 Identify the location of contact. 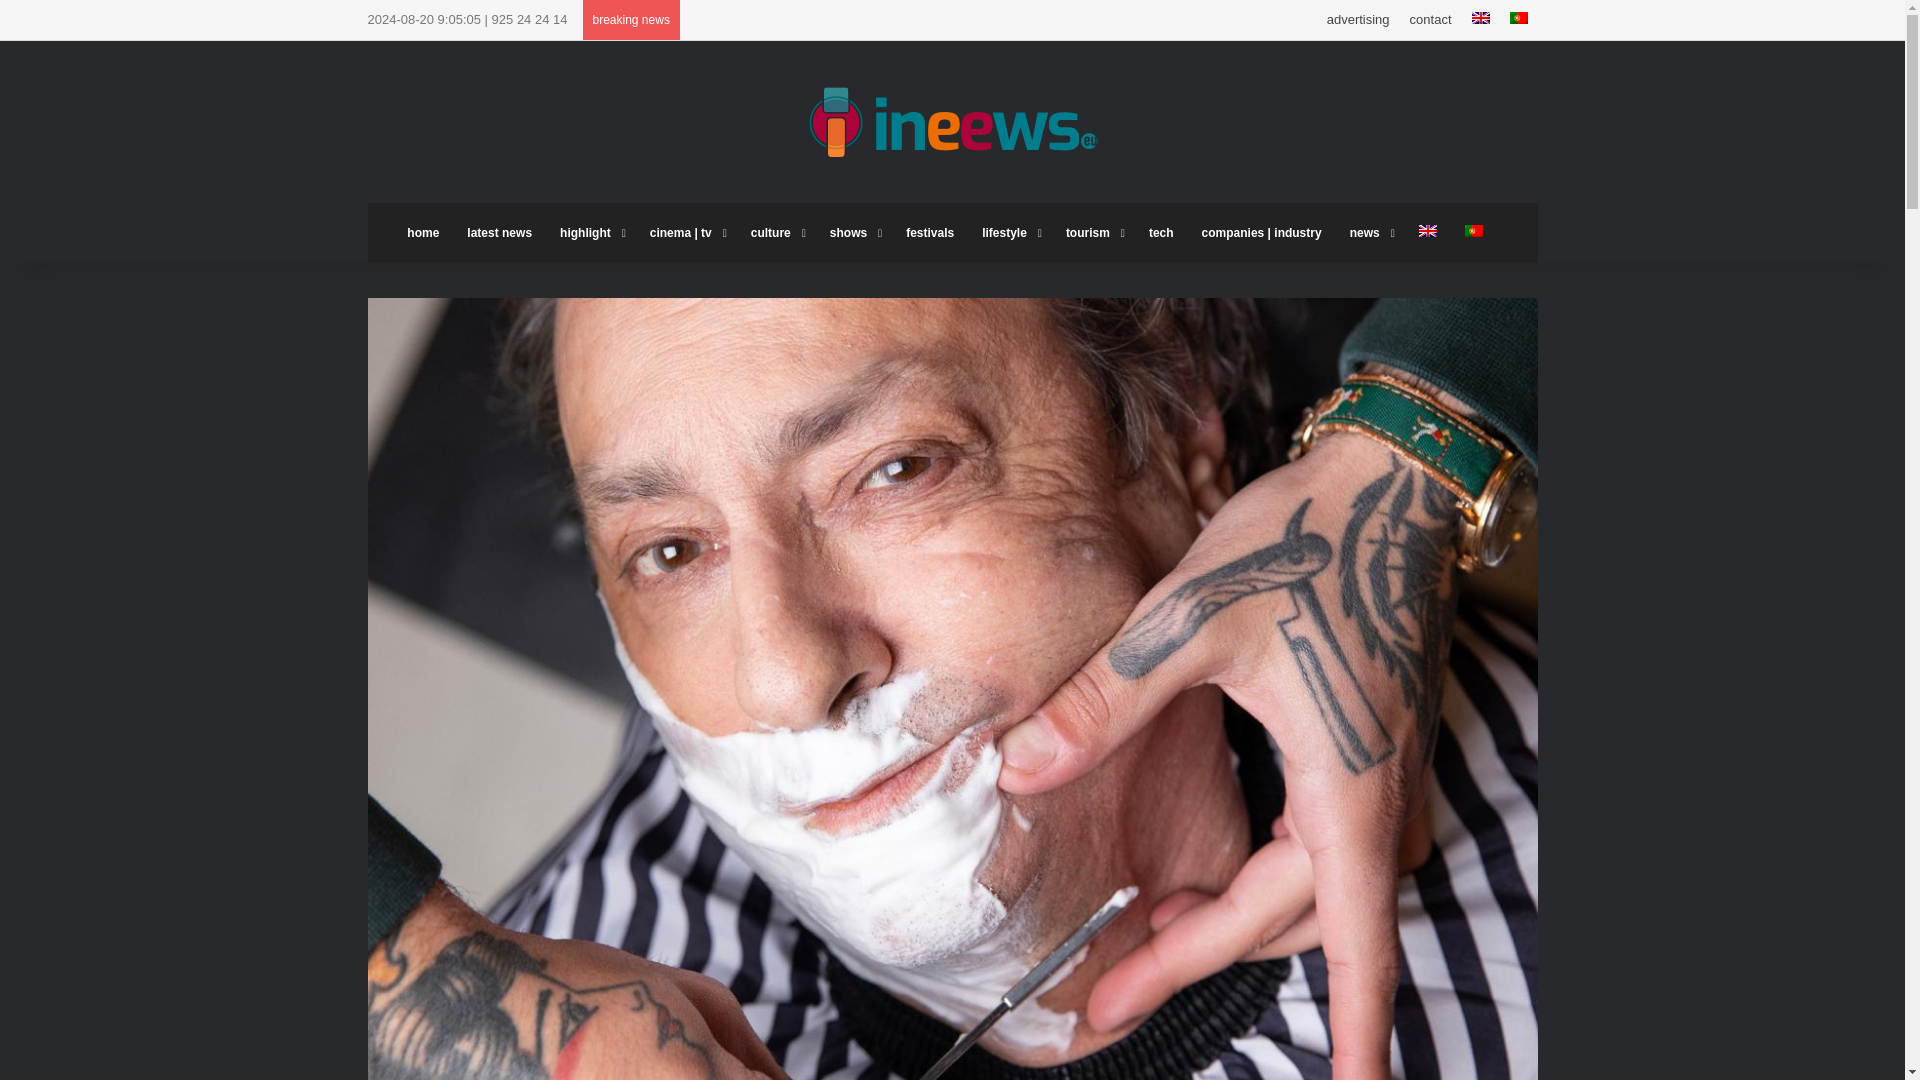
(1430, 20).